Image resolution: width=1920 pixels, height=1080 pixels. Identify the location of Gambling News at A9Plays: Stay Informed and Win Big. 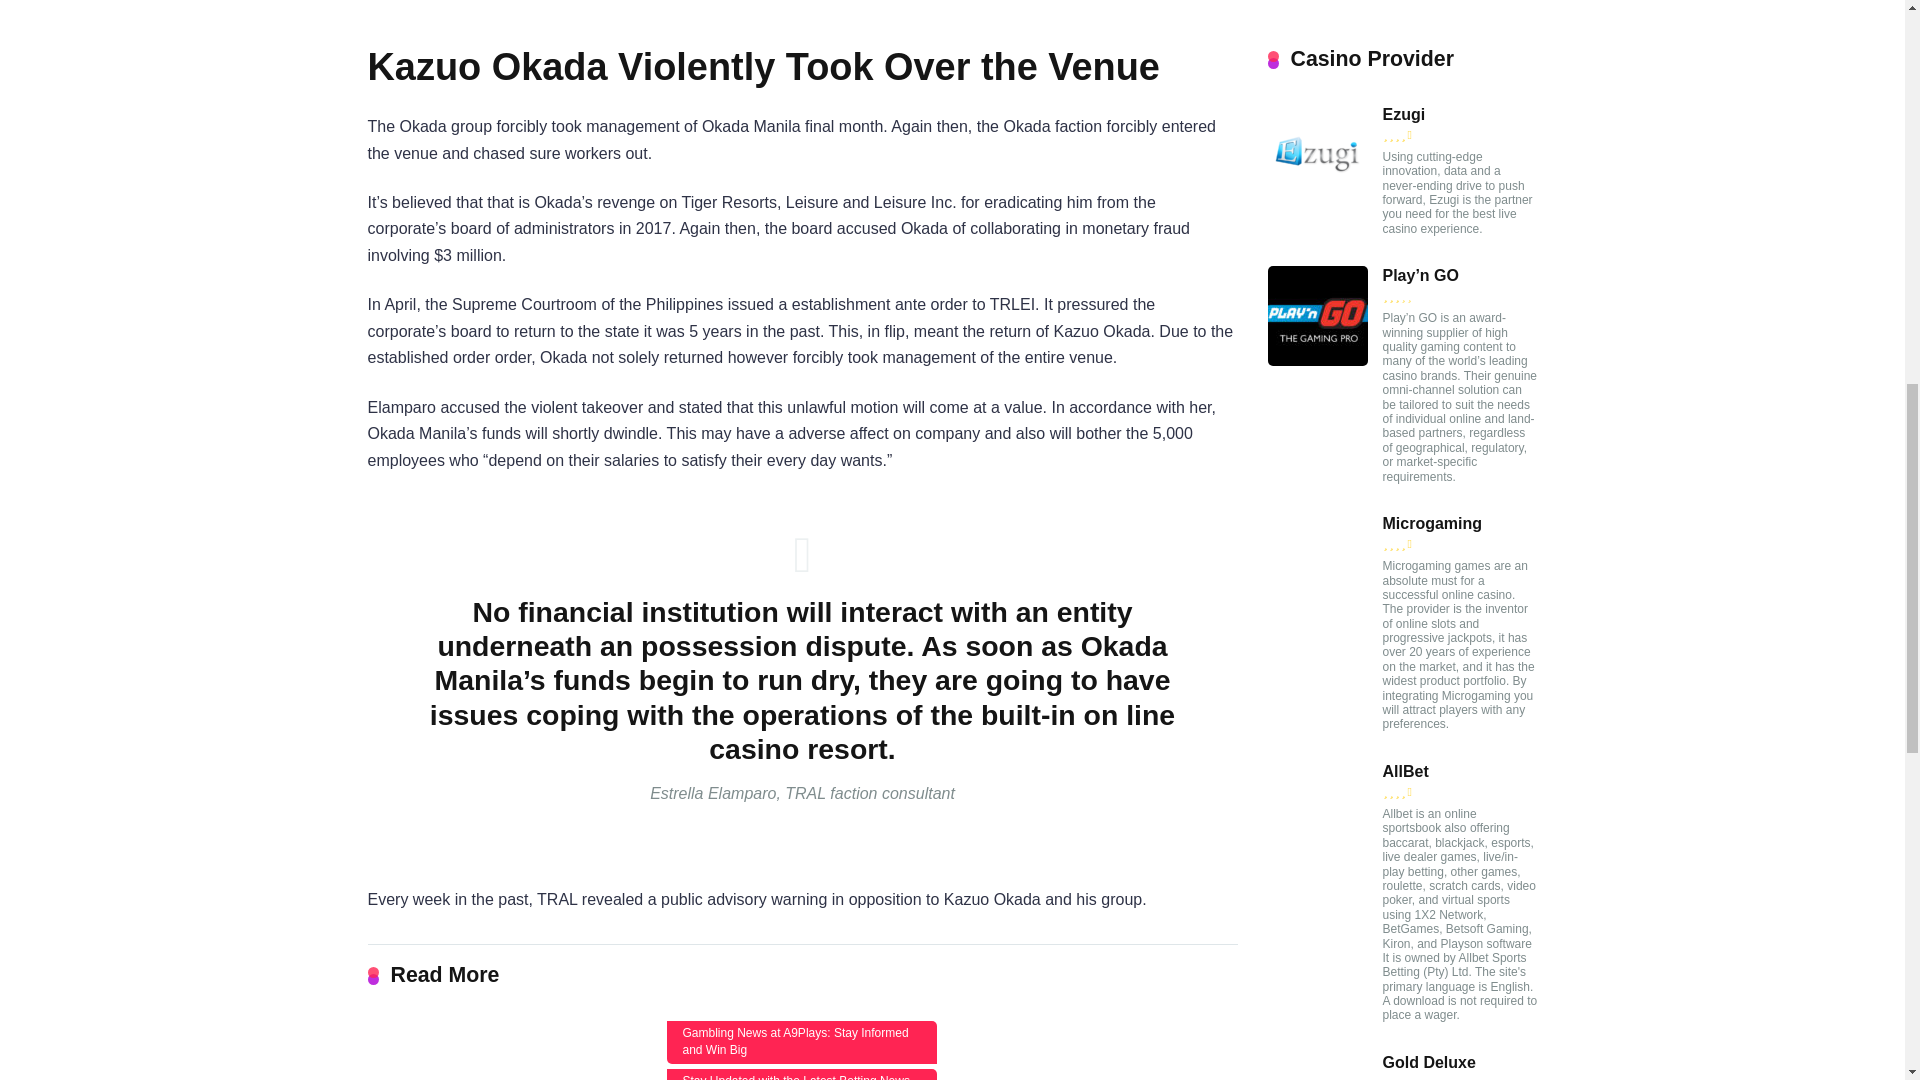
(801, 1042).